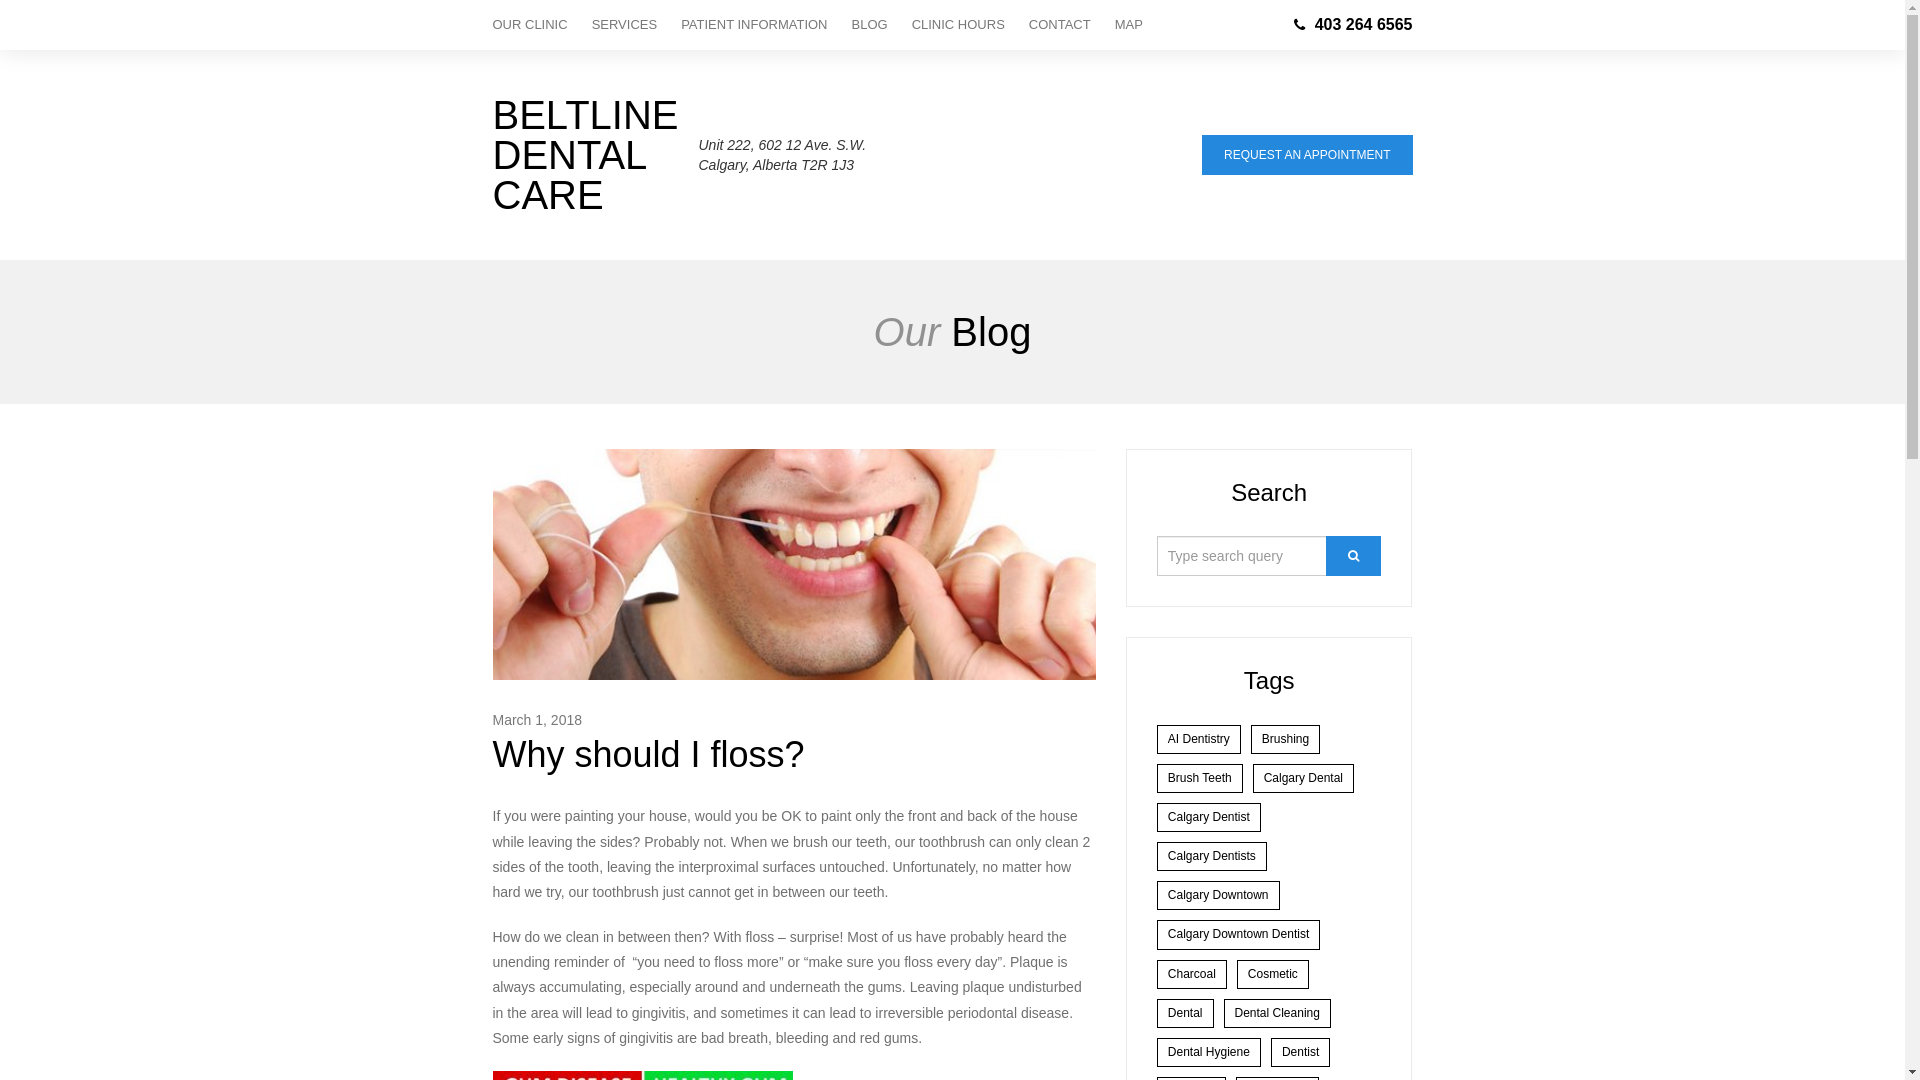 Image resolution: width=1920 pixels, height=1080 pixels. Describe the element at coordinates (1238, 934) in the screenshot. I see `Calgary Downtown Dentist` at that location.